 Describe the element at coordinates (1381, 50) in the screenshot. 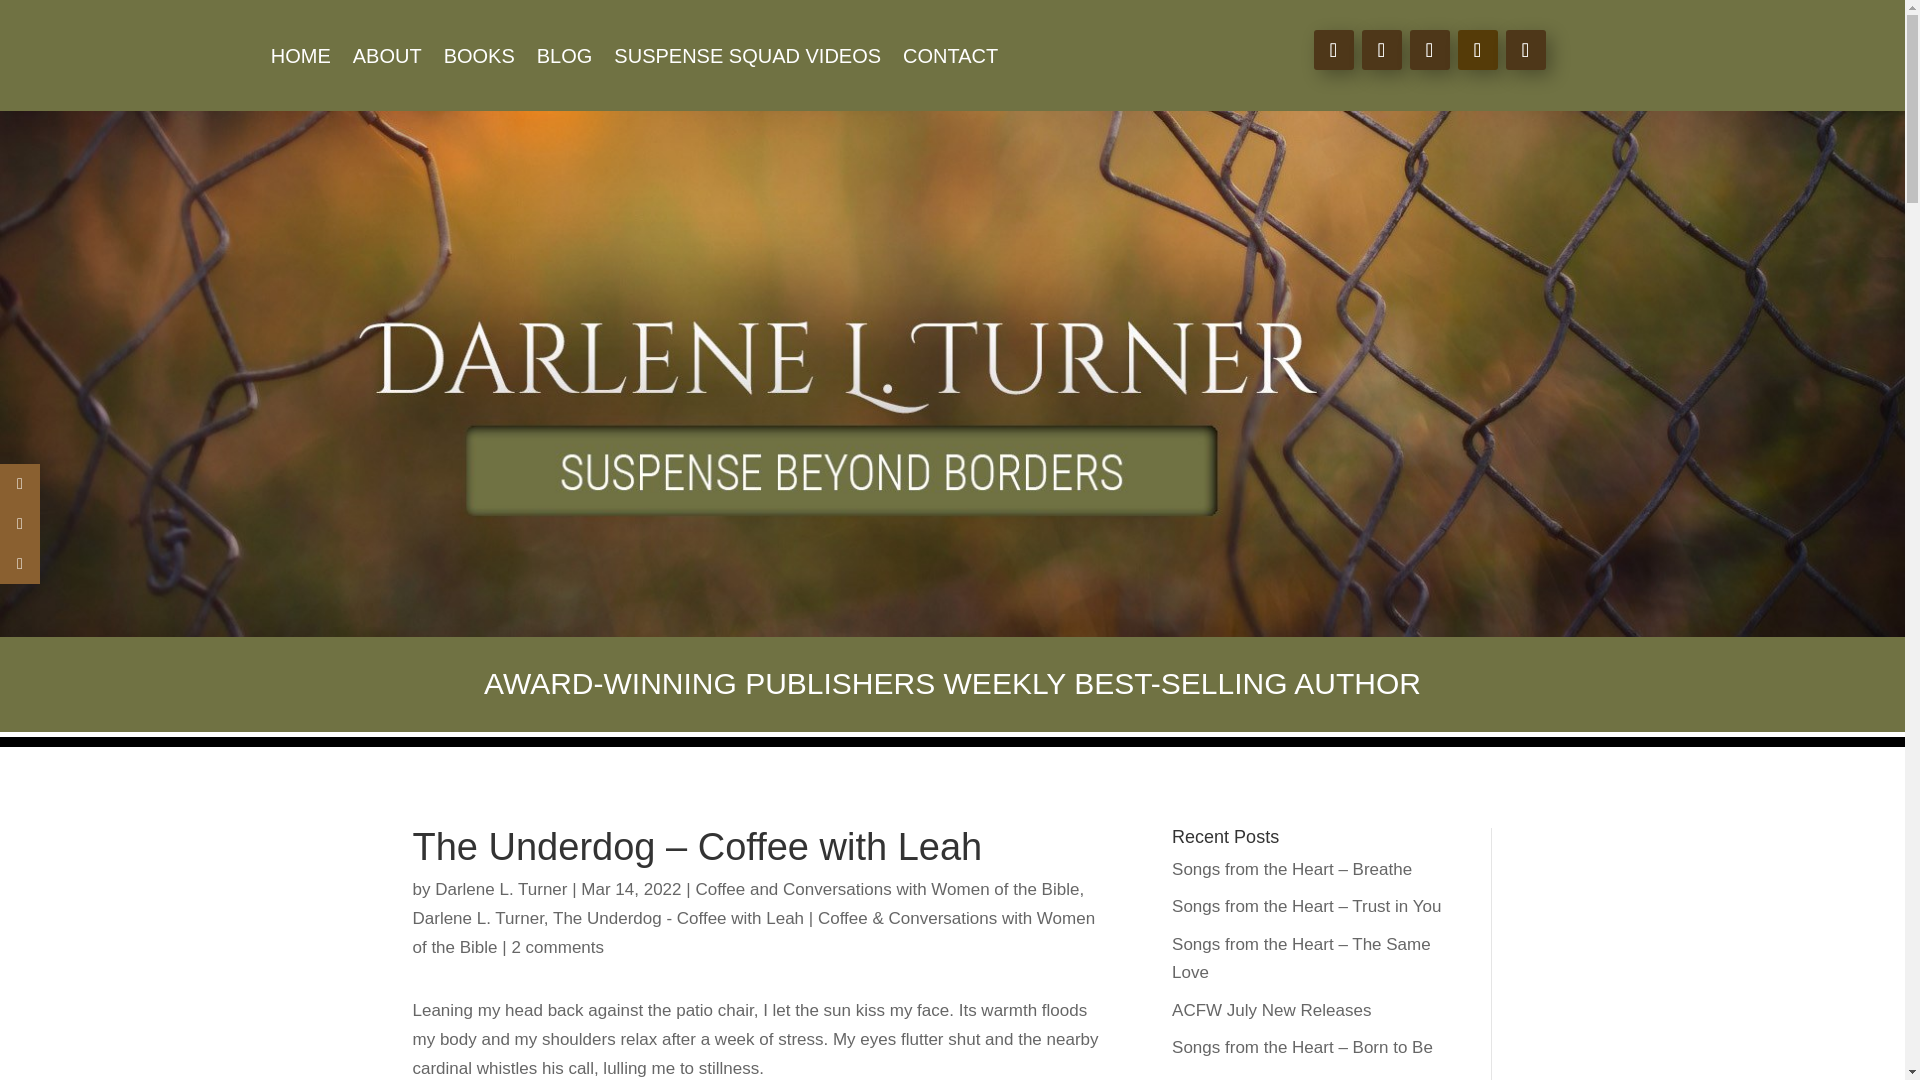

I see `Follow on Twitter` at that location.